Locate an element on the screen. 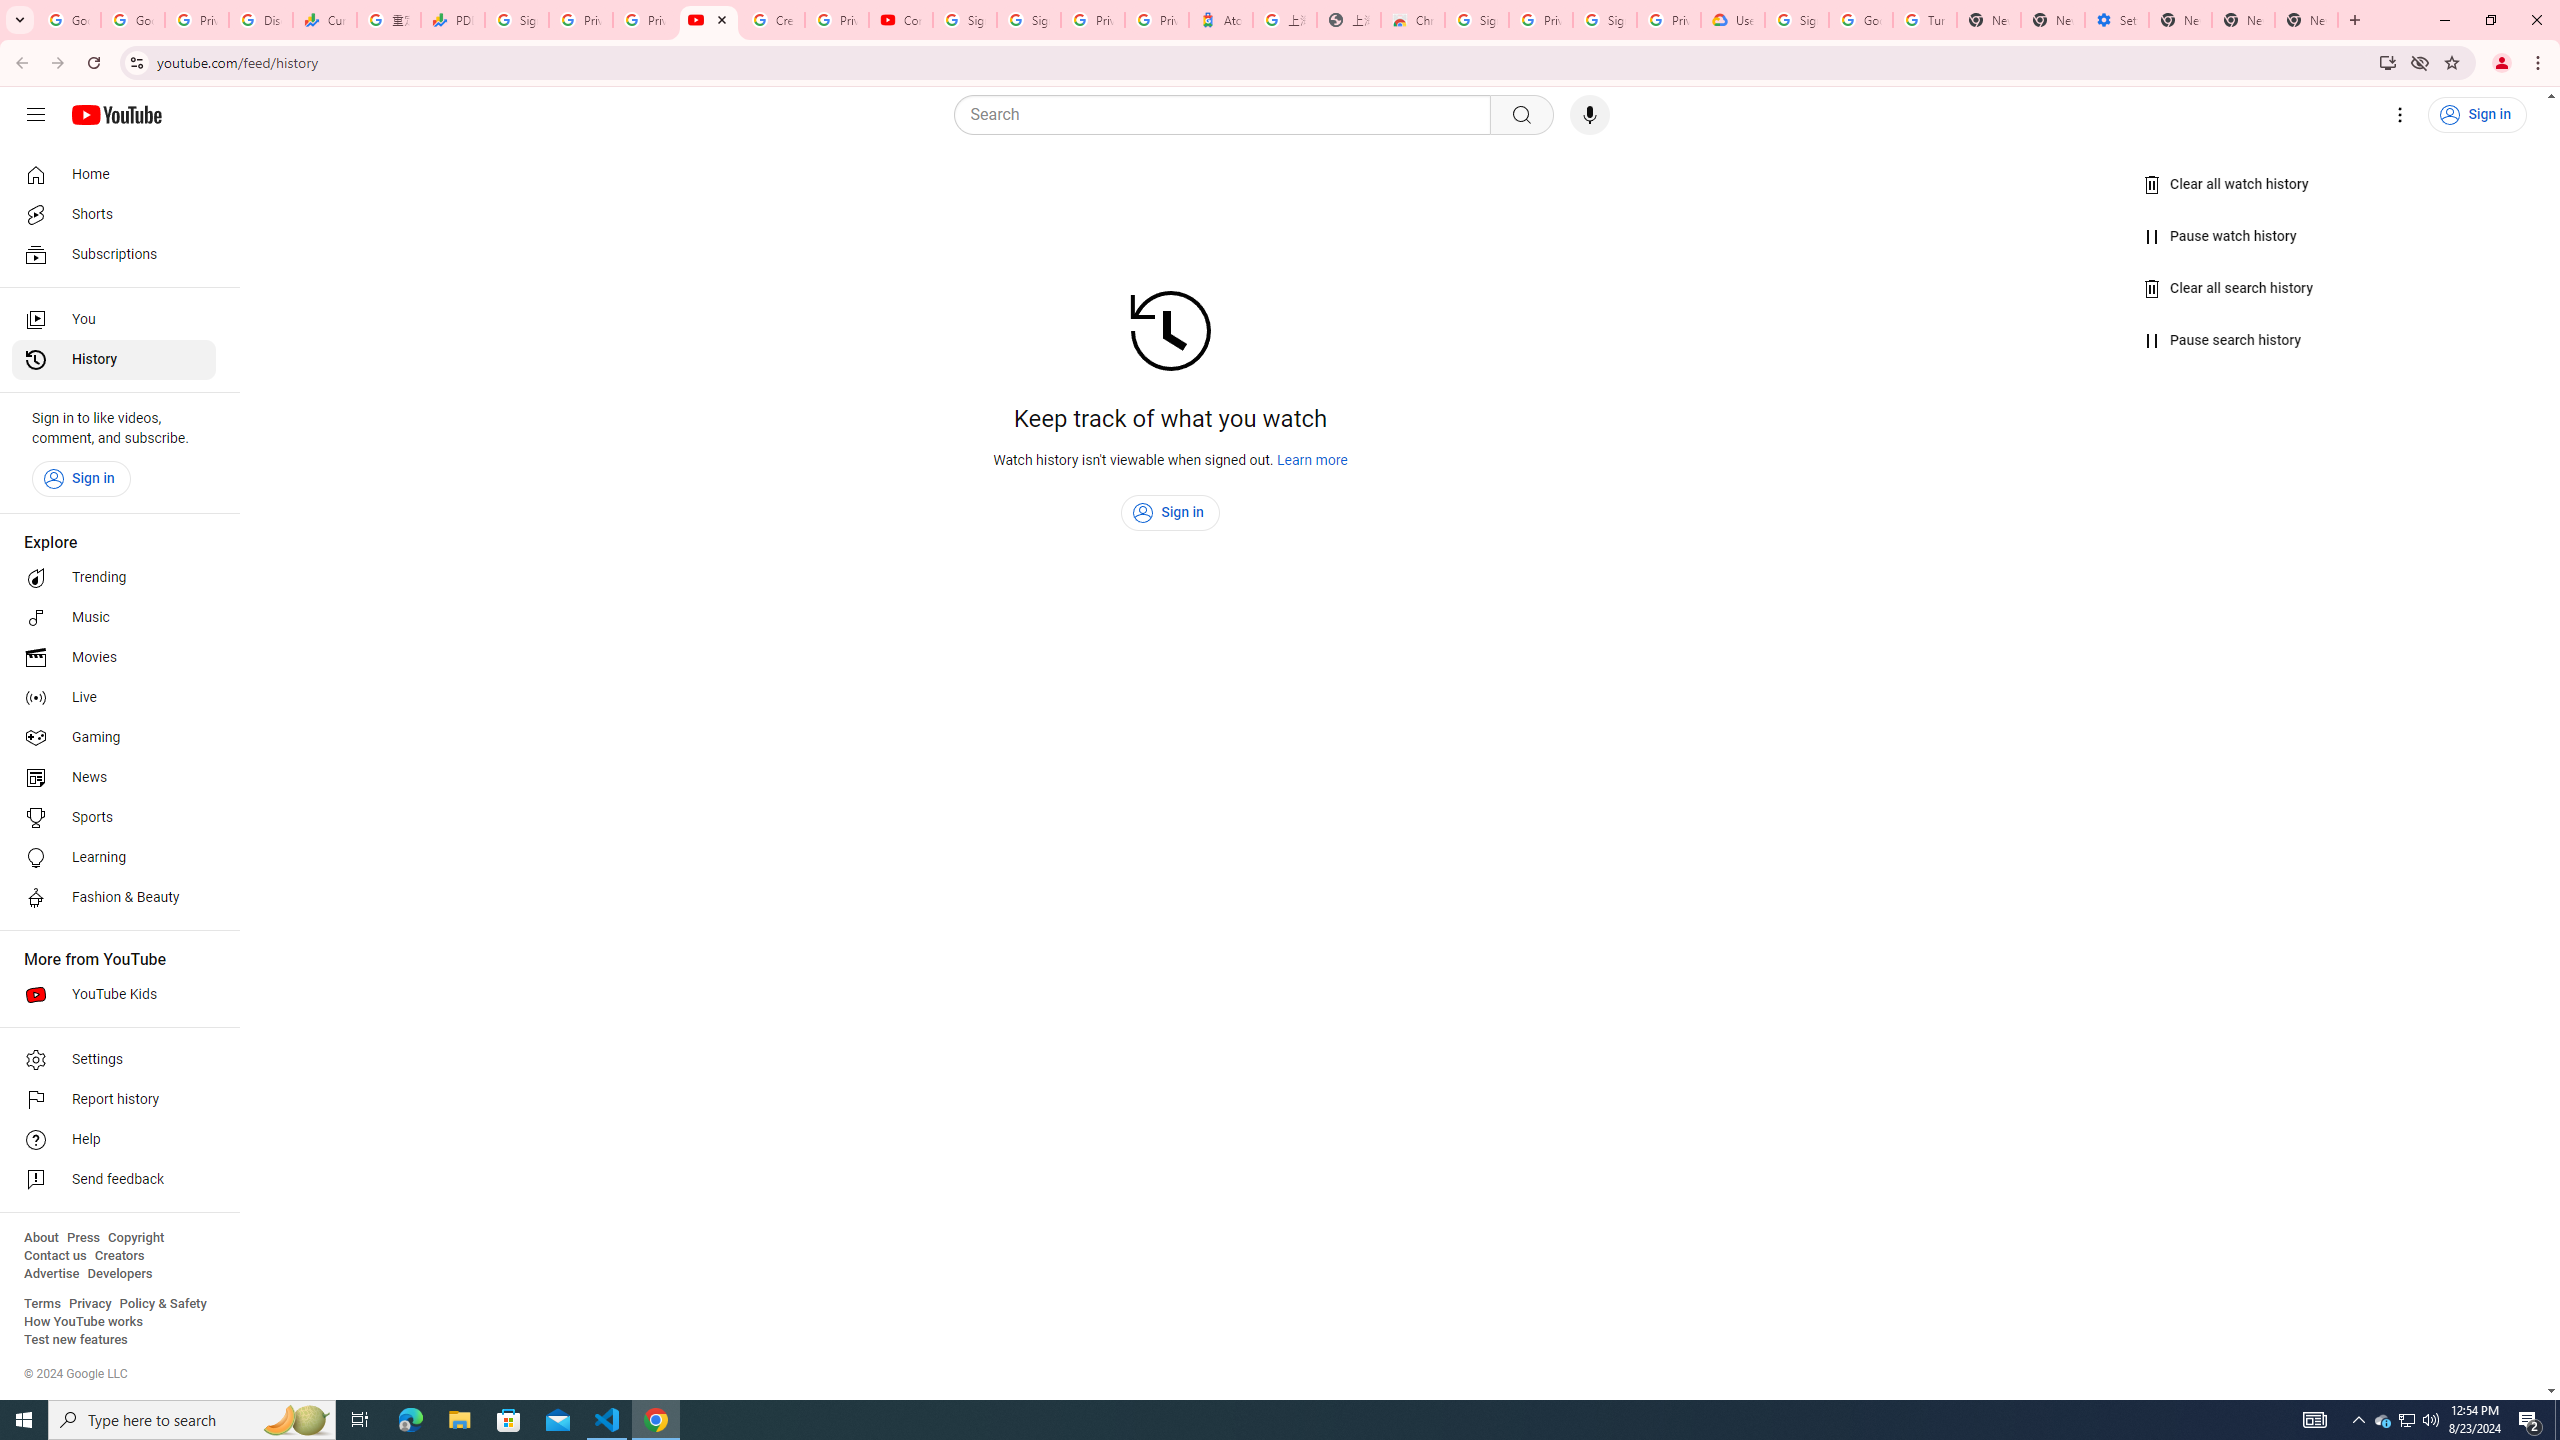 This screenshot has width=2560, height=1440. Test new features is located at coordinates (76, 1340).